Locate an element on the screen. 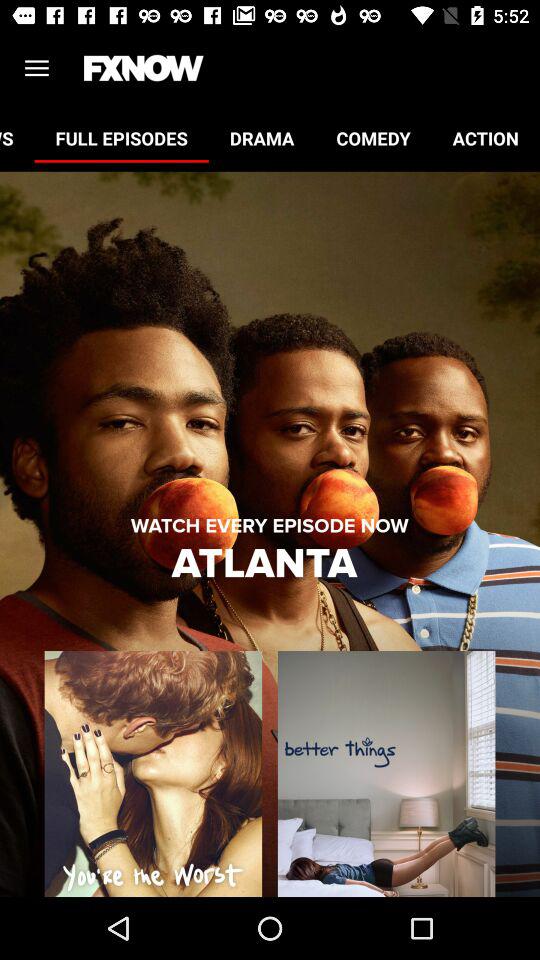 The width and height of the screenshot is (540, 960). select icon to the left of the action is located at coordinates (373, 138).